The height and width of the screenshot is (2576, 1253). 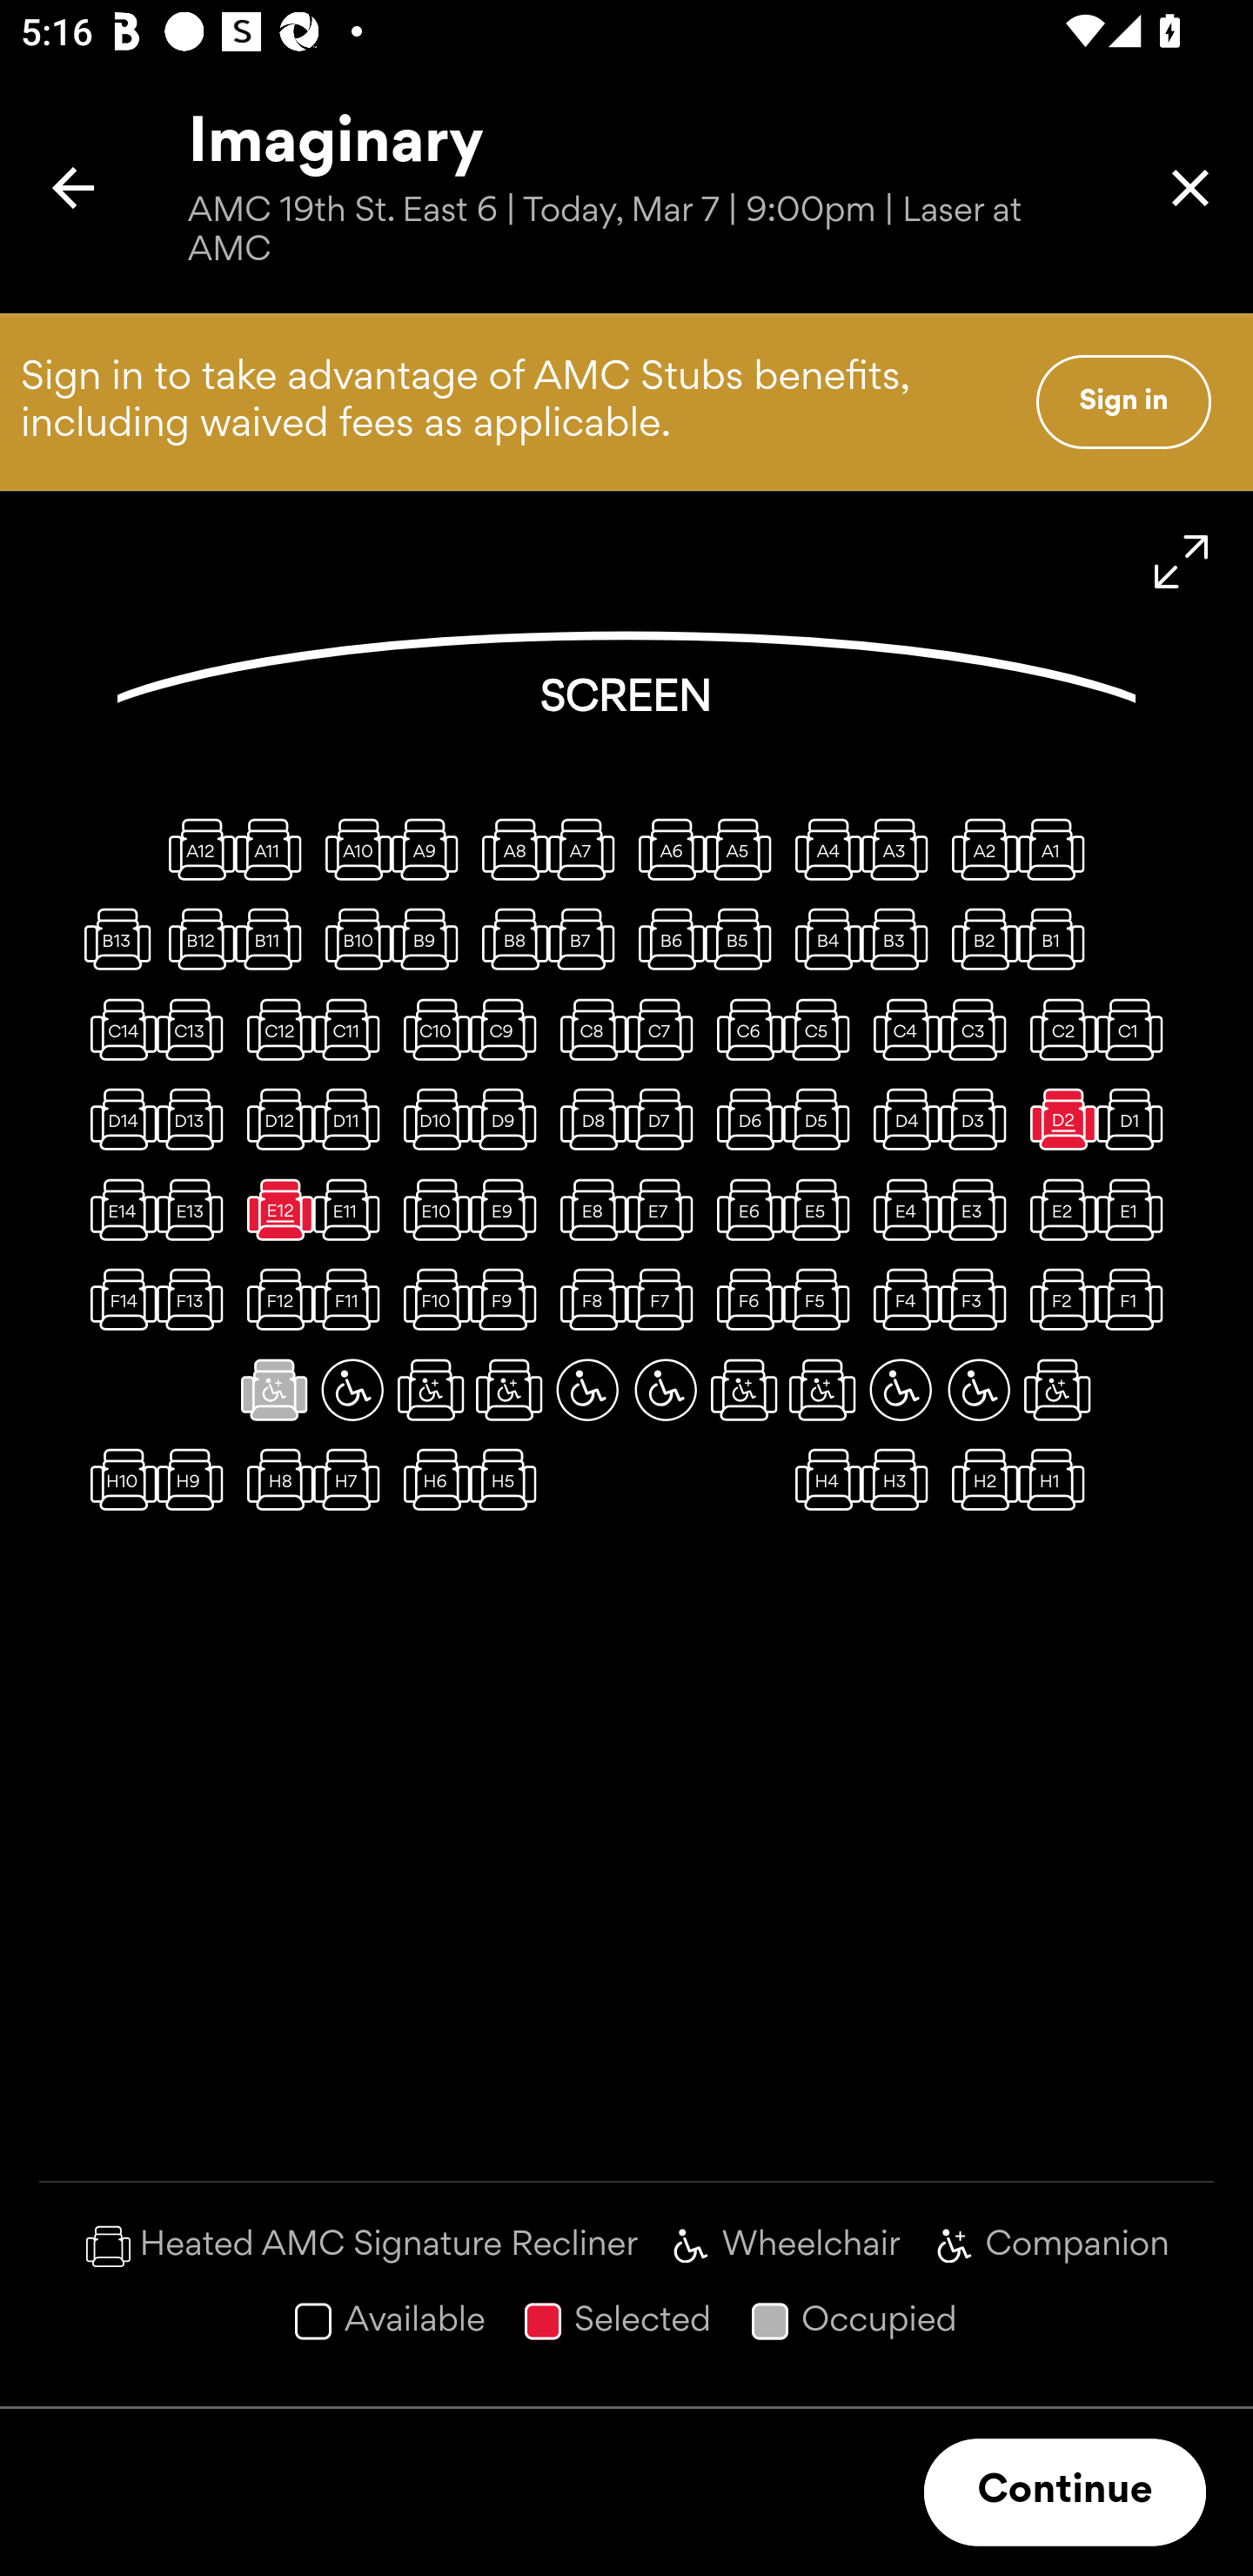 What do you see at coordinates (1136, 1299) in the screenshot?
I see `F1, Regular seat, available` at bounding box center [1136, 1299].